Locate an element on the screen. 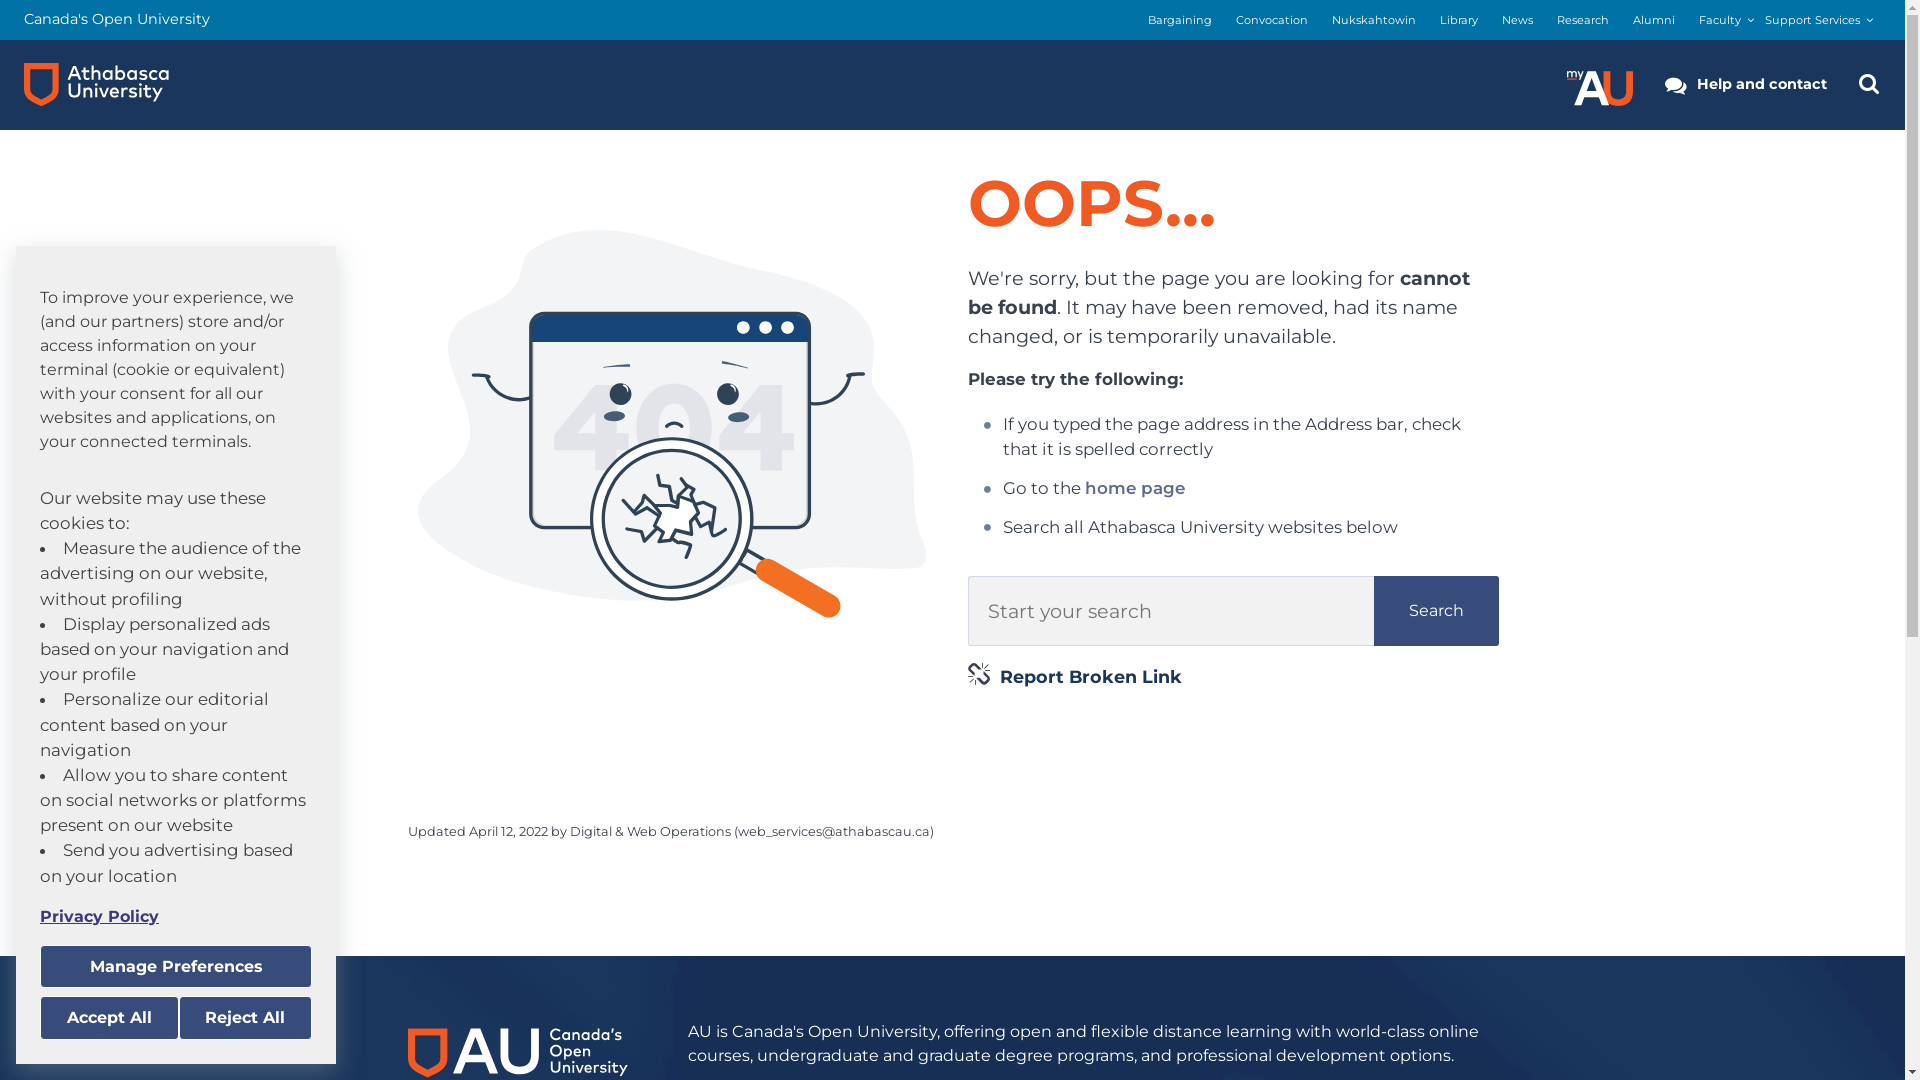 The image size is (1920, 1080). Nukskahtowin is located at coordinates (1374, 20).